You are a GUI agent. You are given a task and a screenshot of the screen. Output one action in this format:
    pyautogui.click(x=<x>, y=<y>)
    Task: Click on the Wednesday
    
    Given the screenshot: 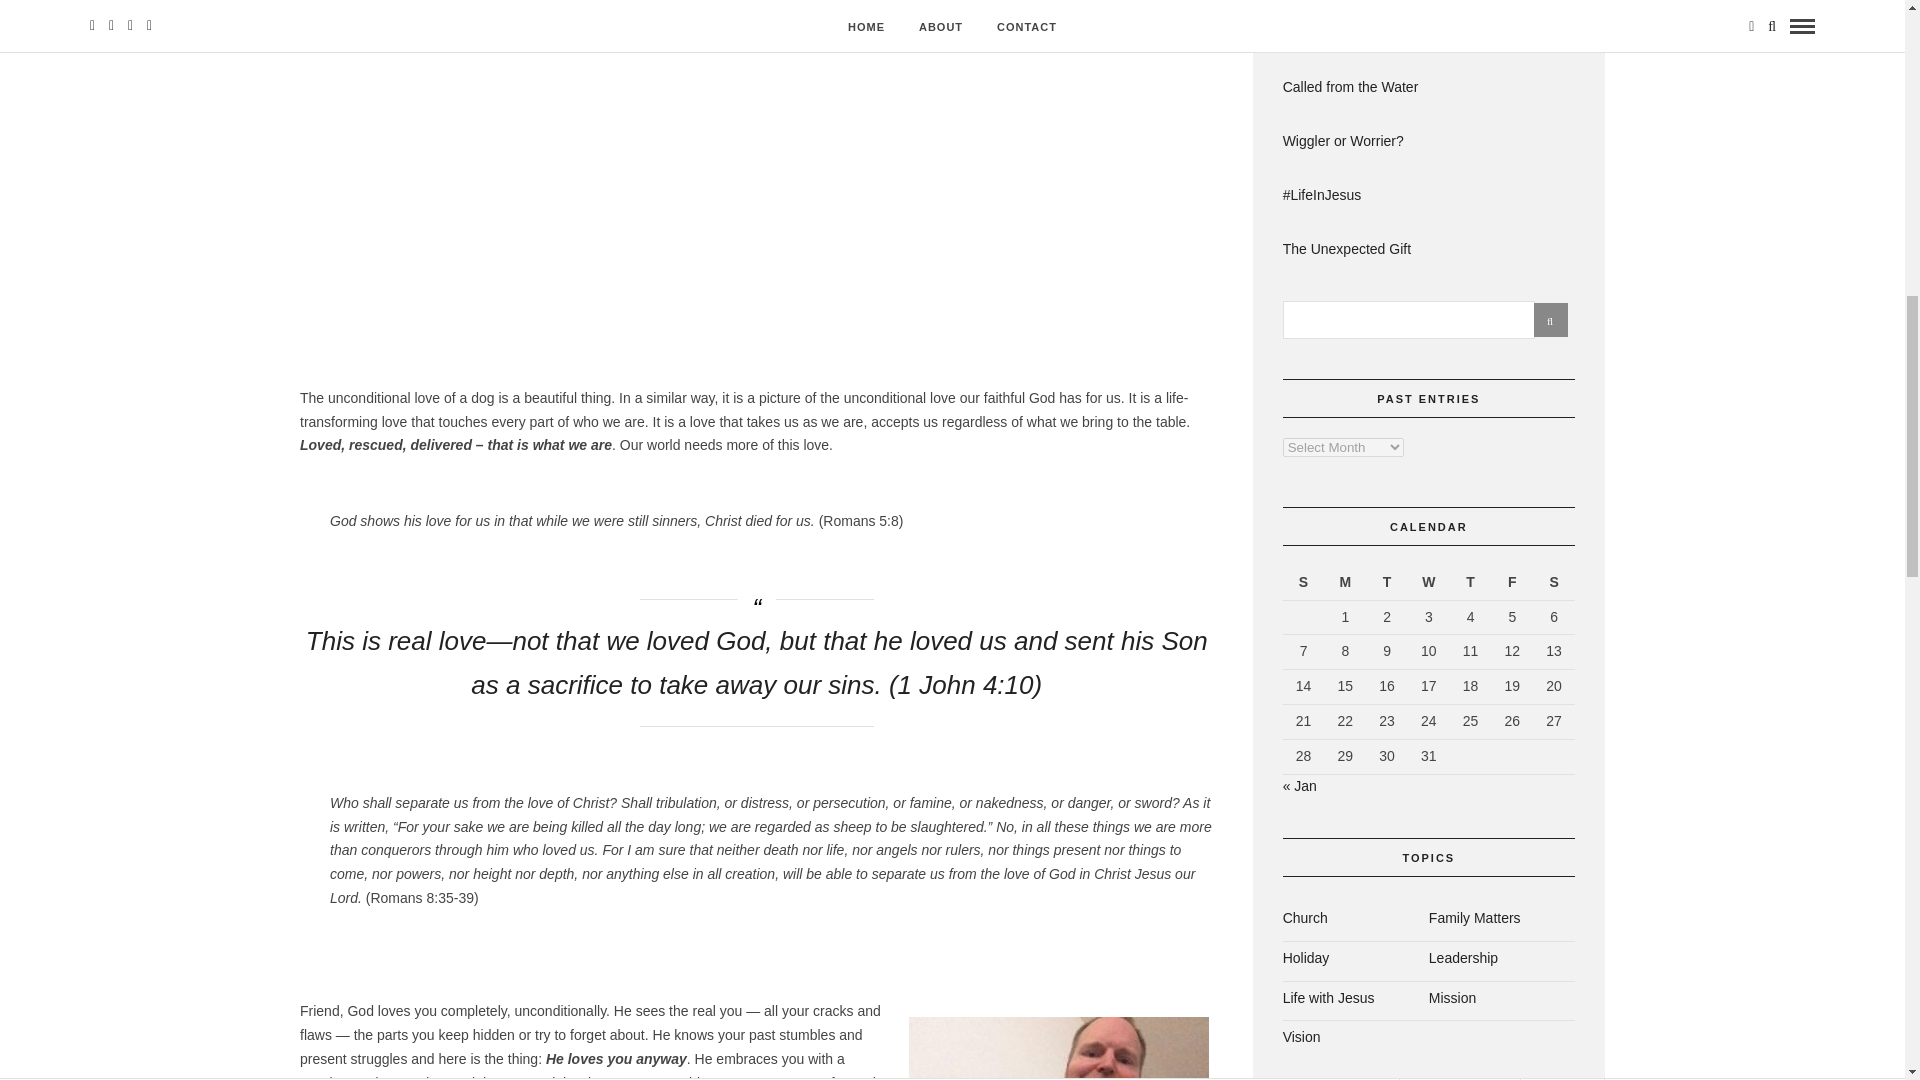 What is the action you would take?
    pyautogui.click(x=1428, y=582)
    